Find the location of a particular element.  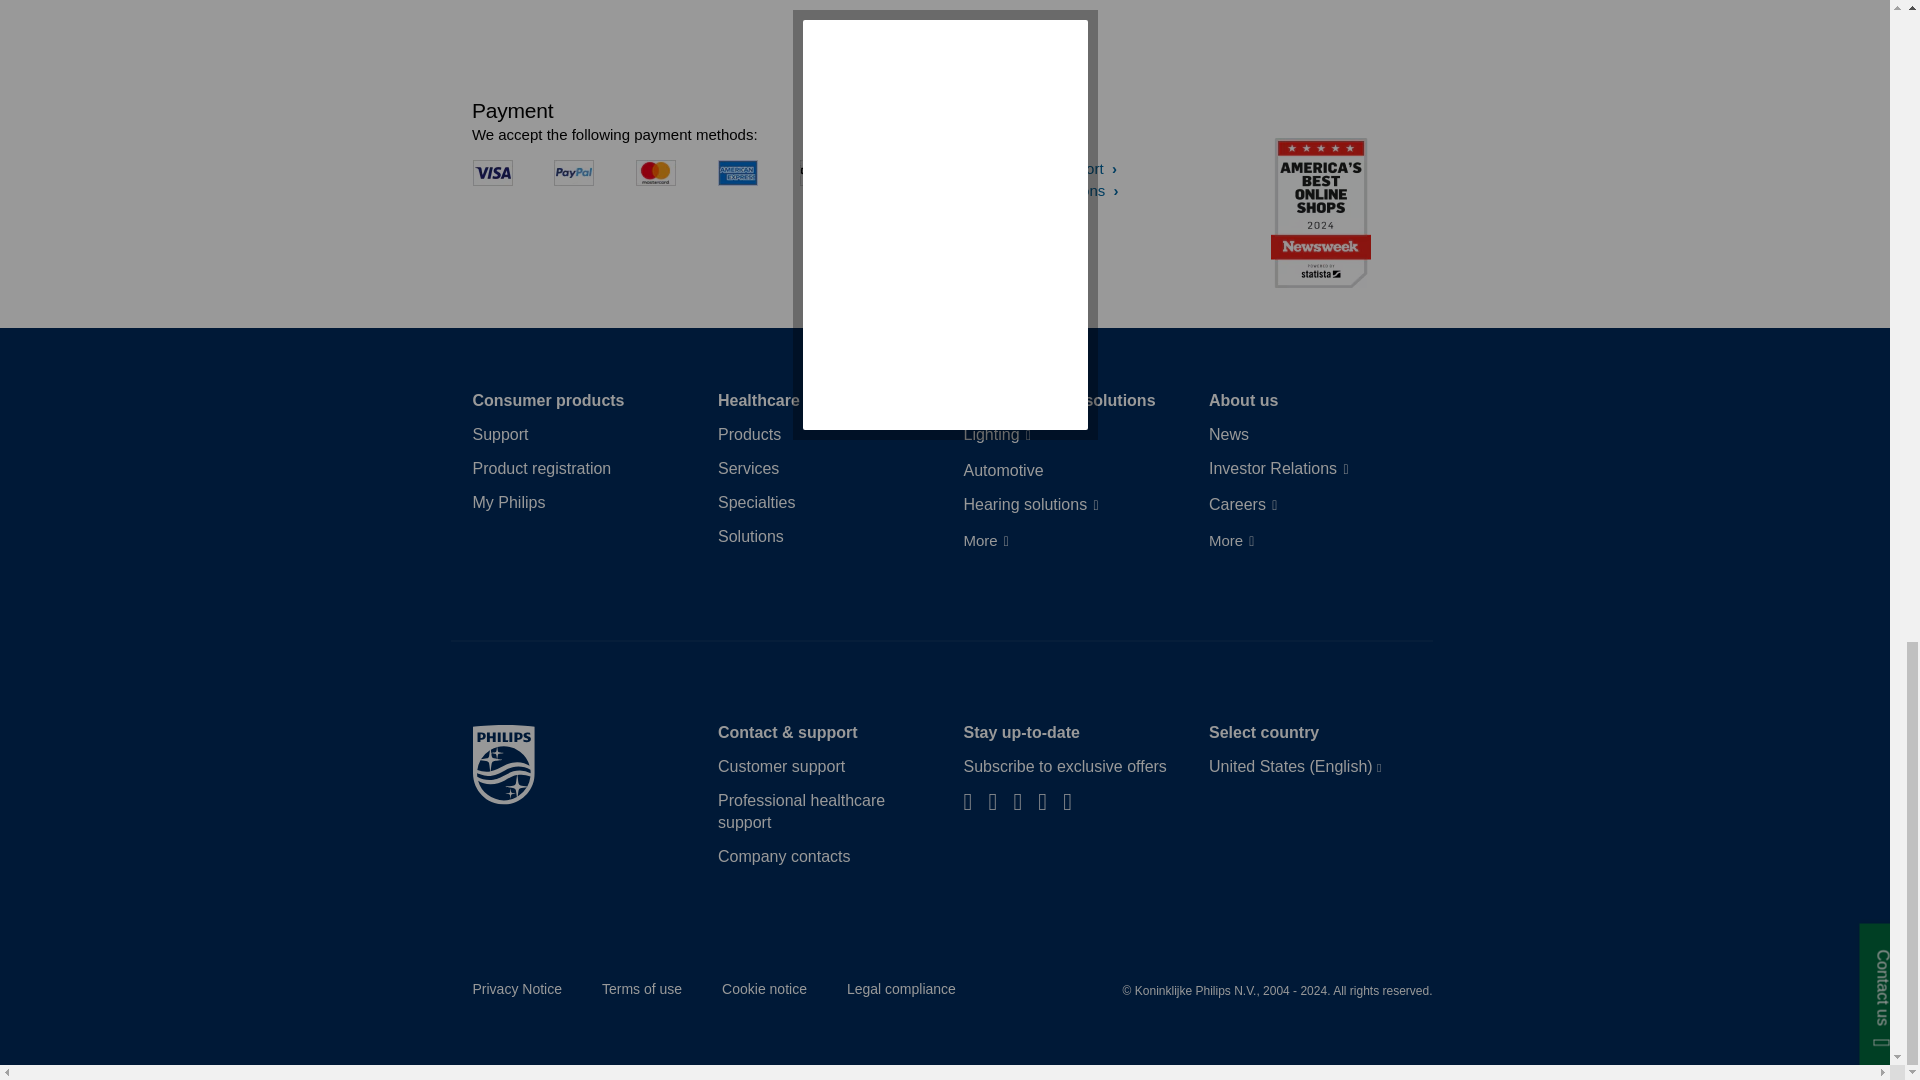

Healthcare professionals is located at coordinates (813, 400).